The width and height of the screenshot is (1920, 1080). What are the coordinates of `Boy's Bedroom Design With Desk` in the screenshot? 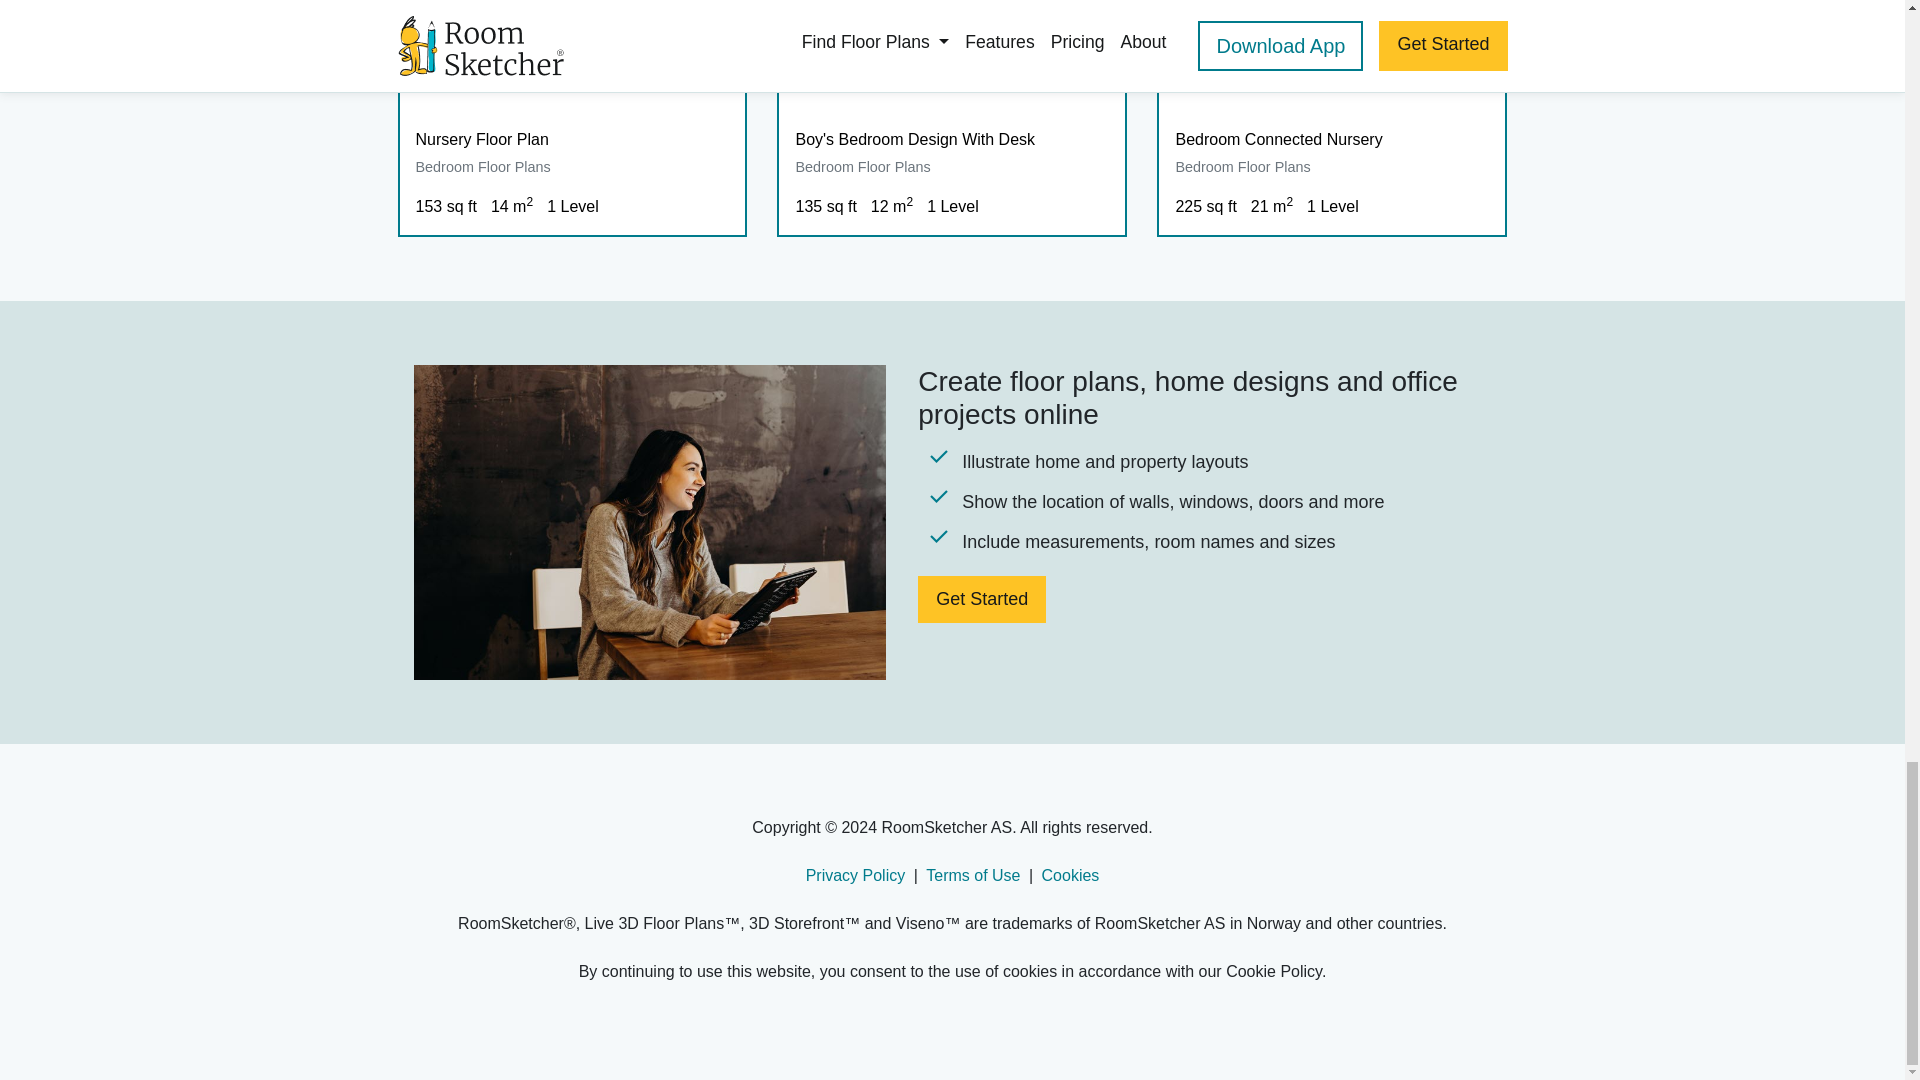 It's located at (952, 139).